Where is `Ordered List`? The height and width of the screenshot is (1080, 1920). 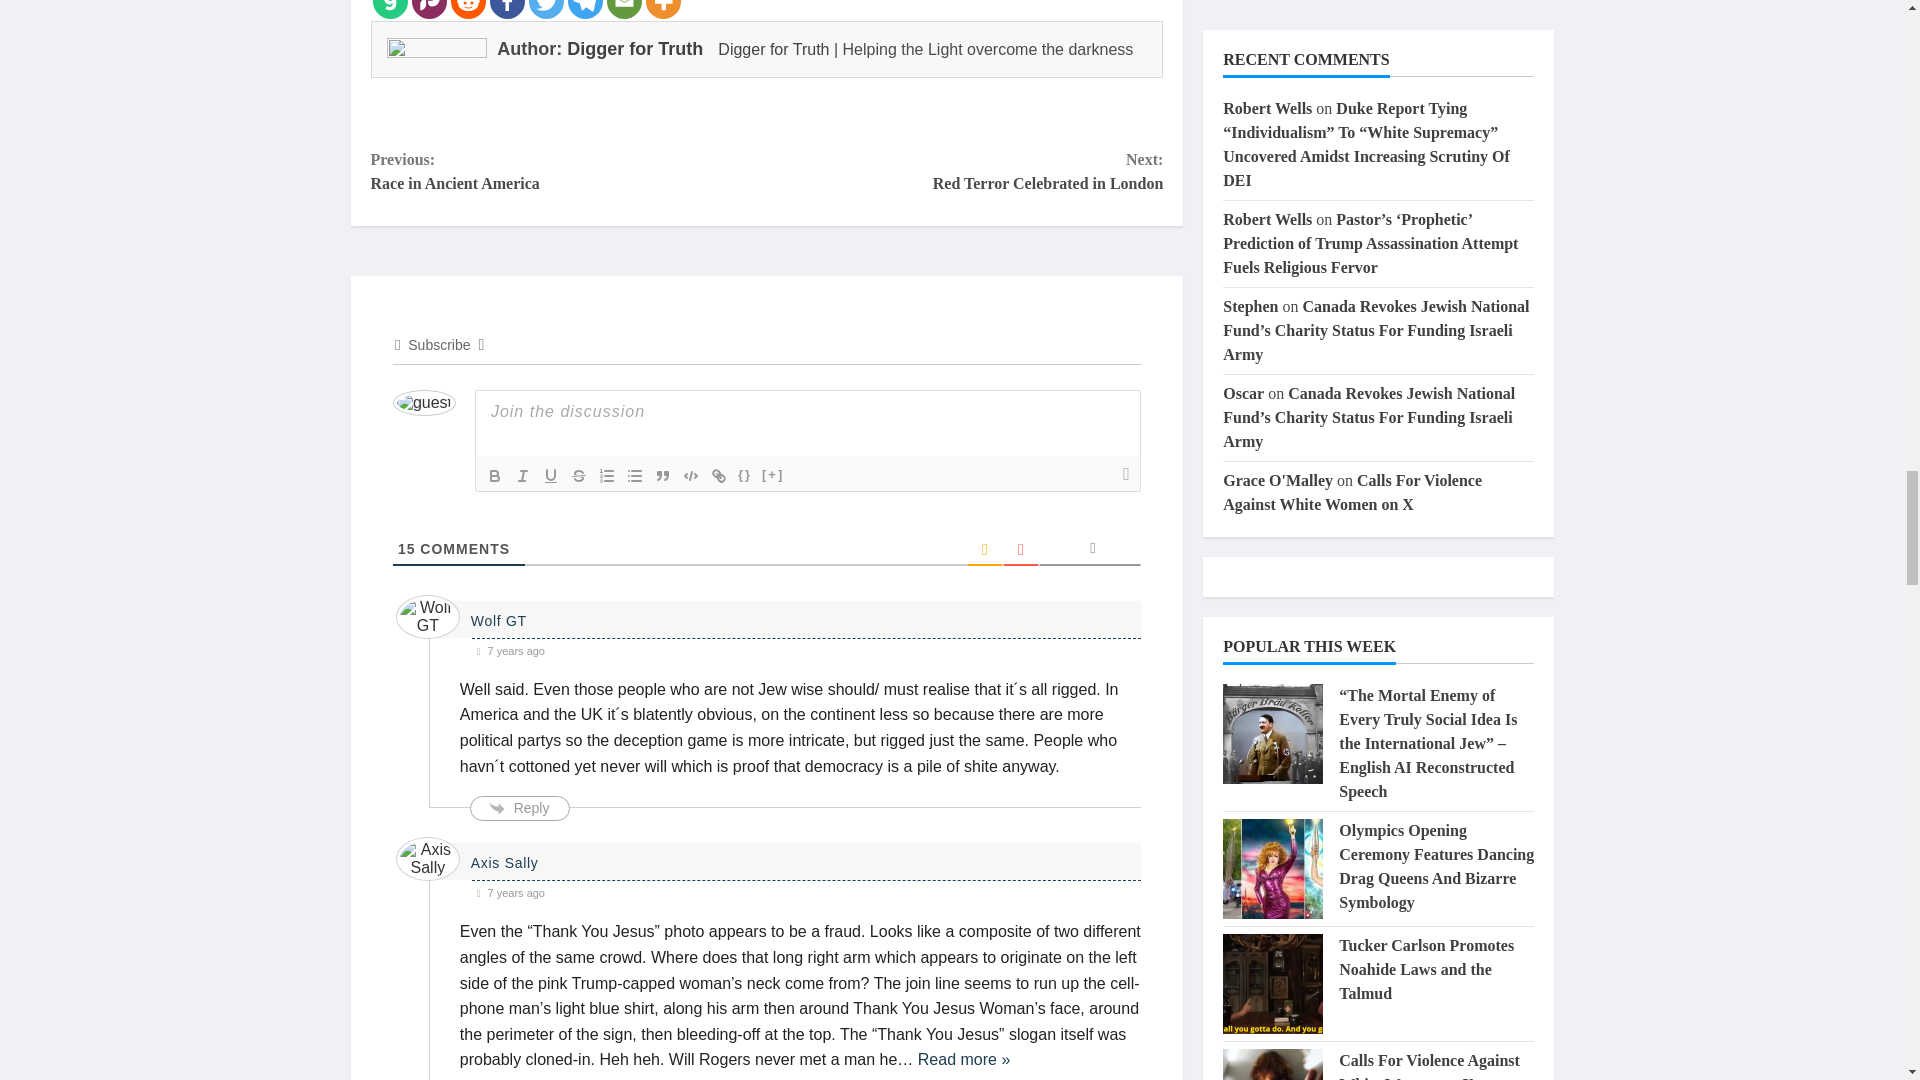 Ordered List is located at coordinates (606, 476).